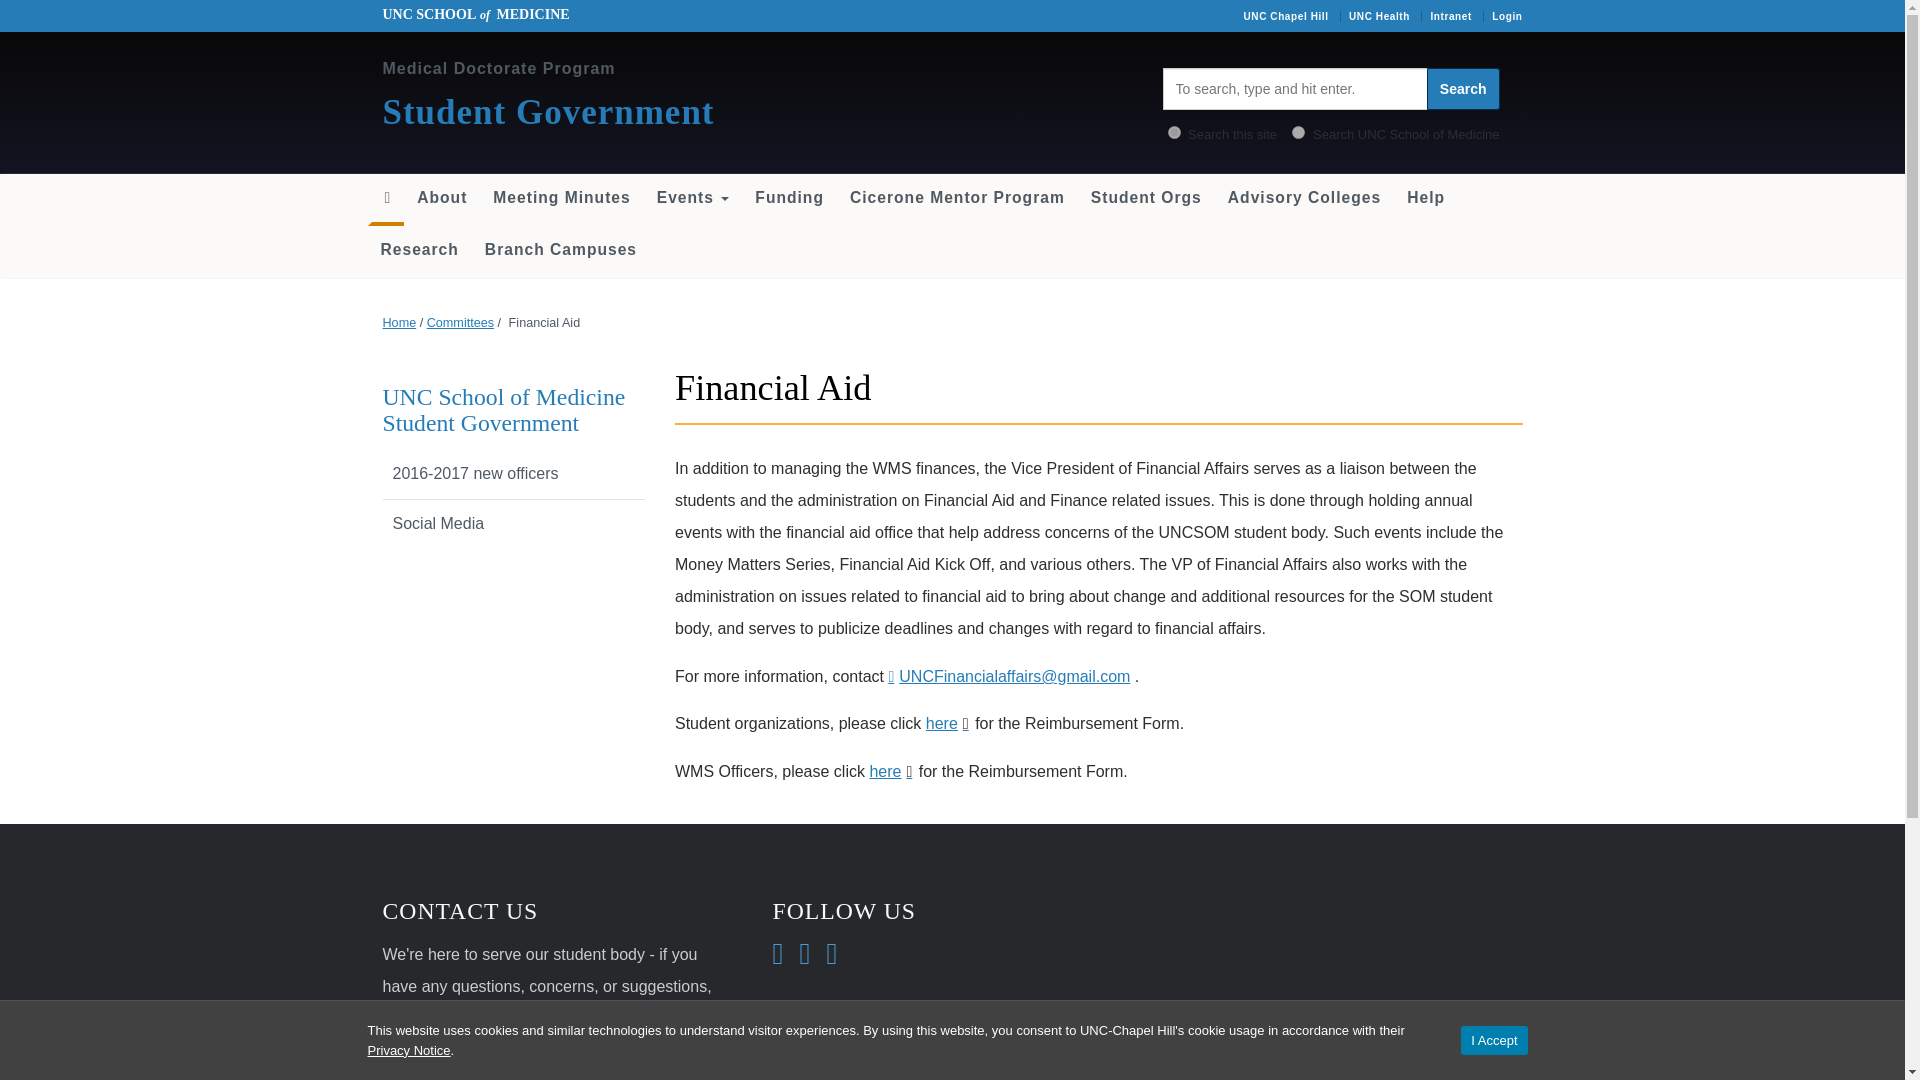 This screenshot has width=1920, height=1080. I want to click on Student Orgs, so click(1146, 198).